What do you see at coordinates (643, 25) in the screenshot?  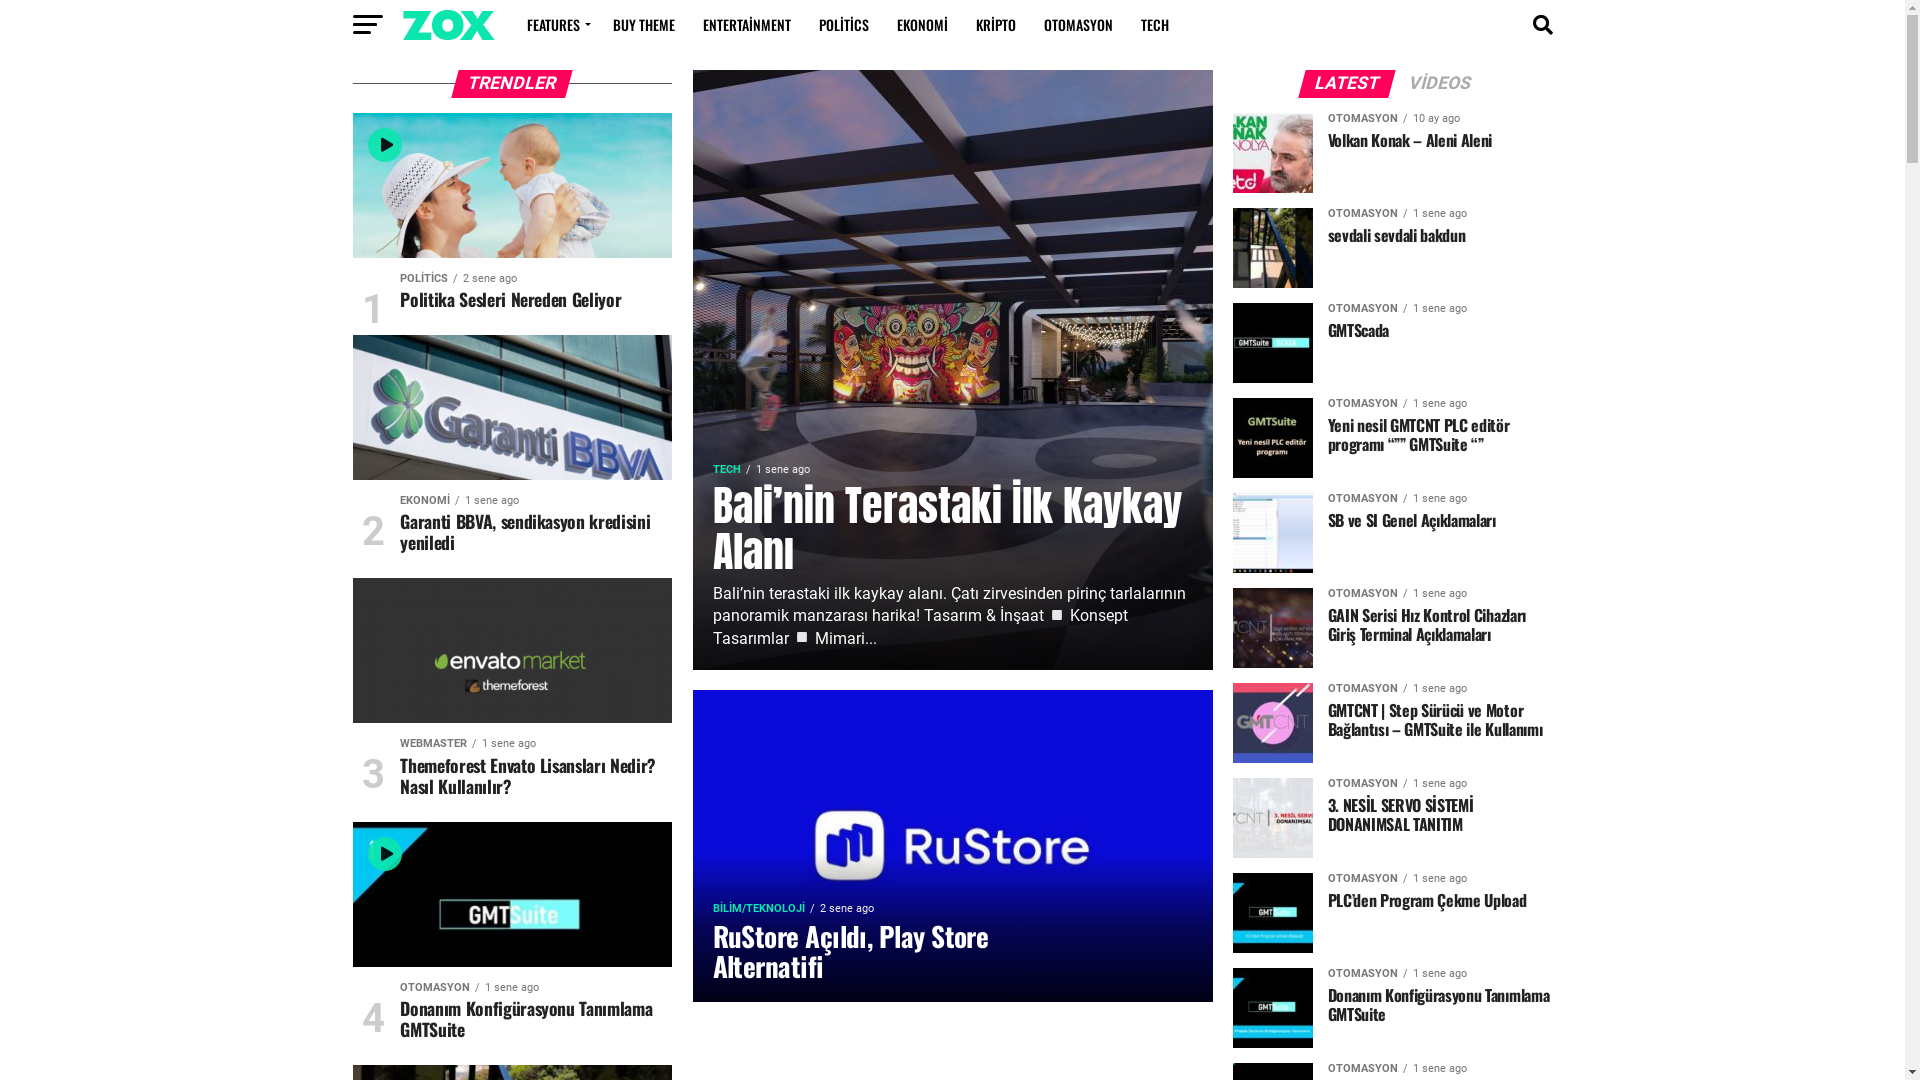 I see `BUY THEME` at bounding box center [643, 25].